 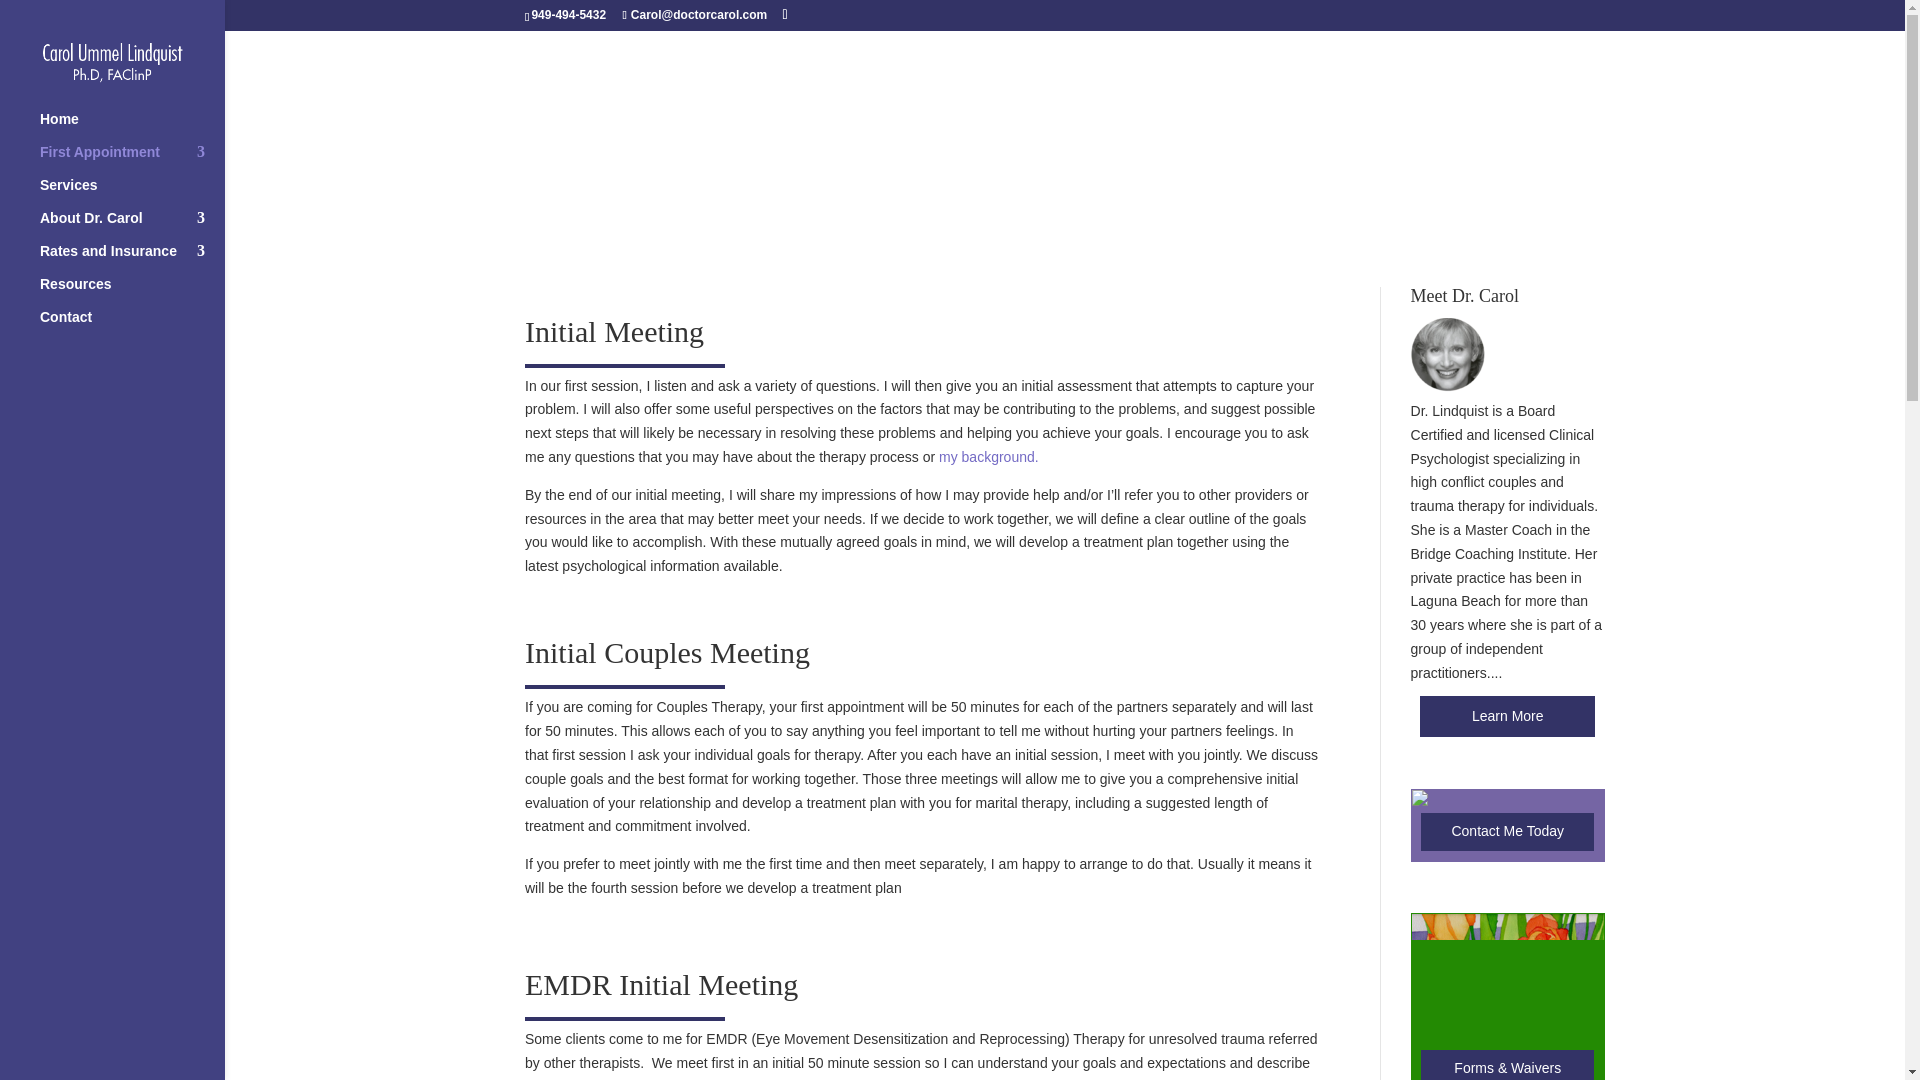 What do you see at coordinates (132, 128) in the screenshot?
I see `Home` at bounding box center [132, 128].